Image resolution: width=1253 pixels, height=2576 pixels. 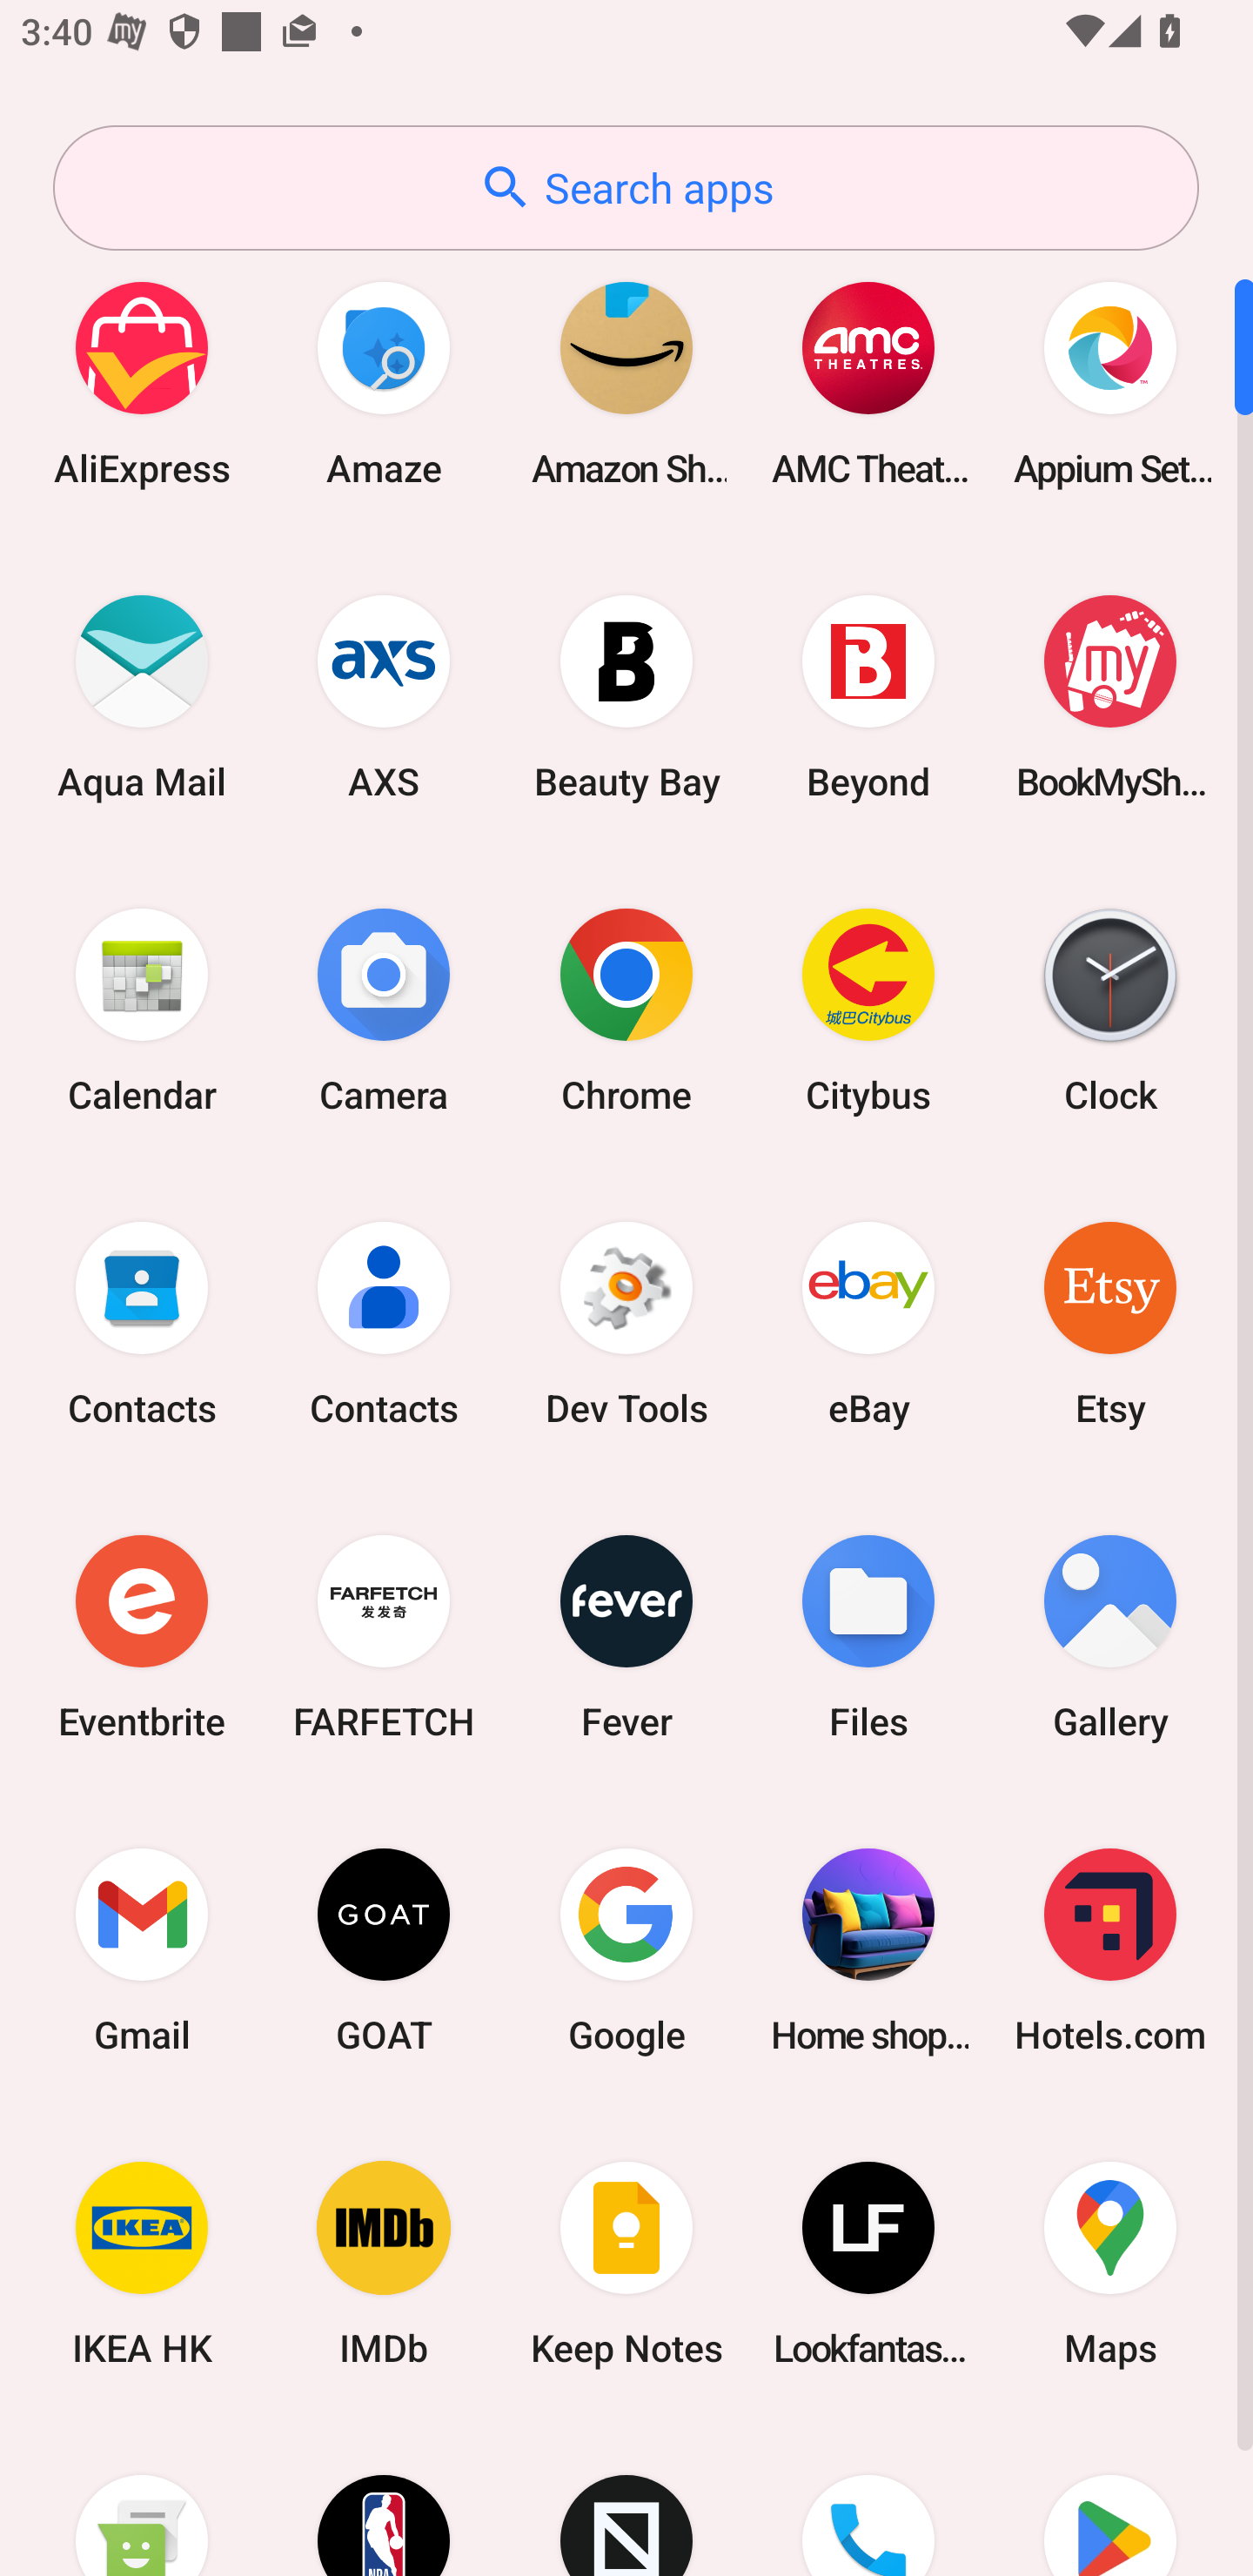 I want to click on AMC Theatres, so click(x=868, y=383).